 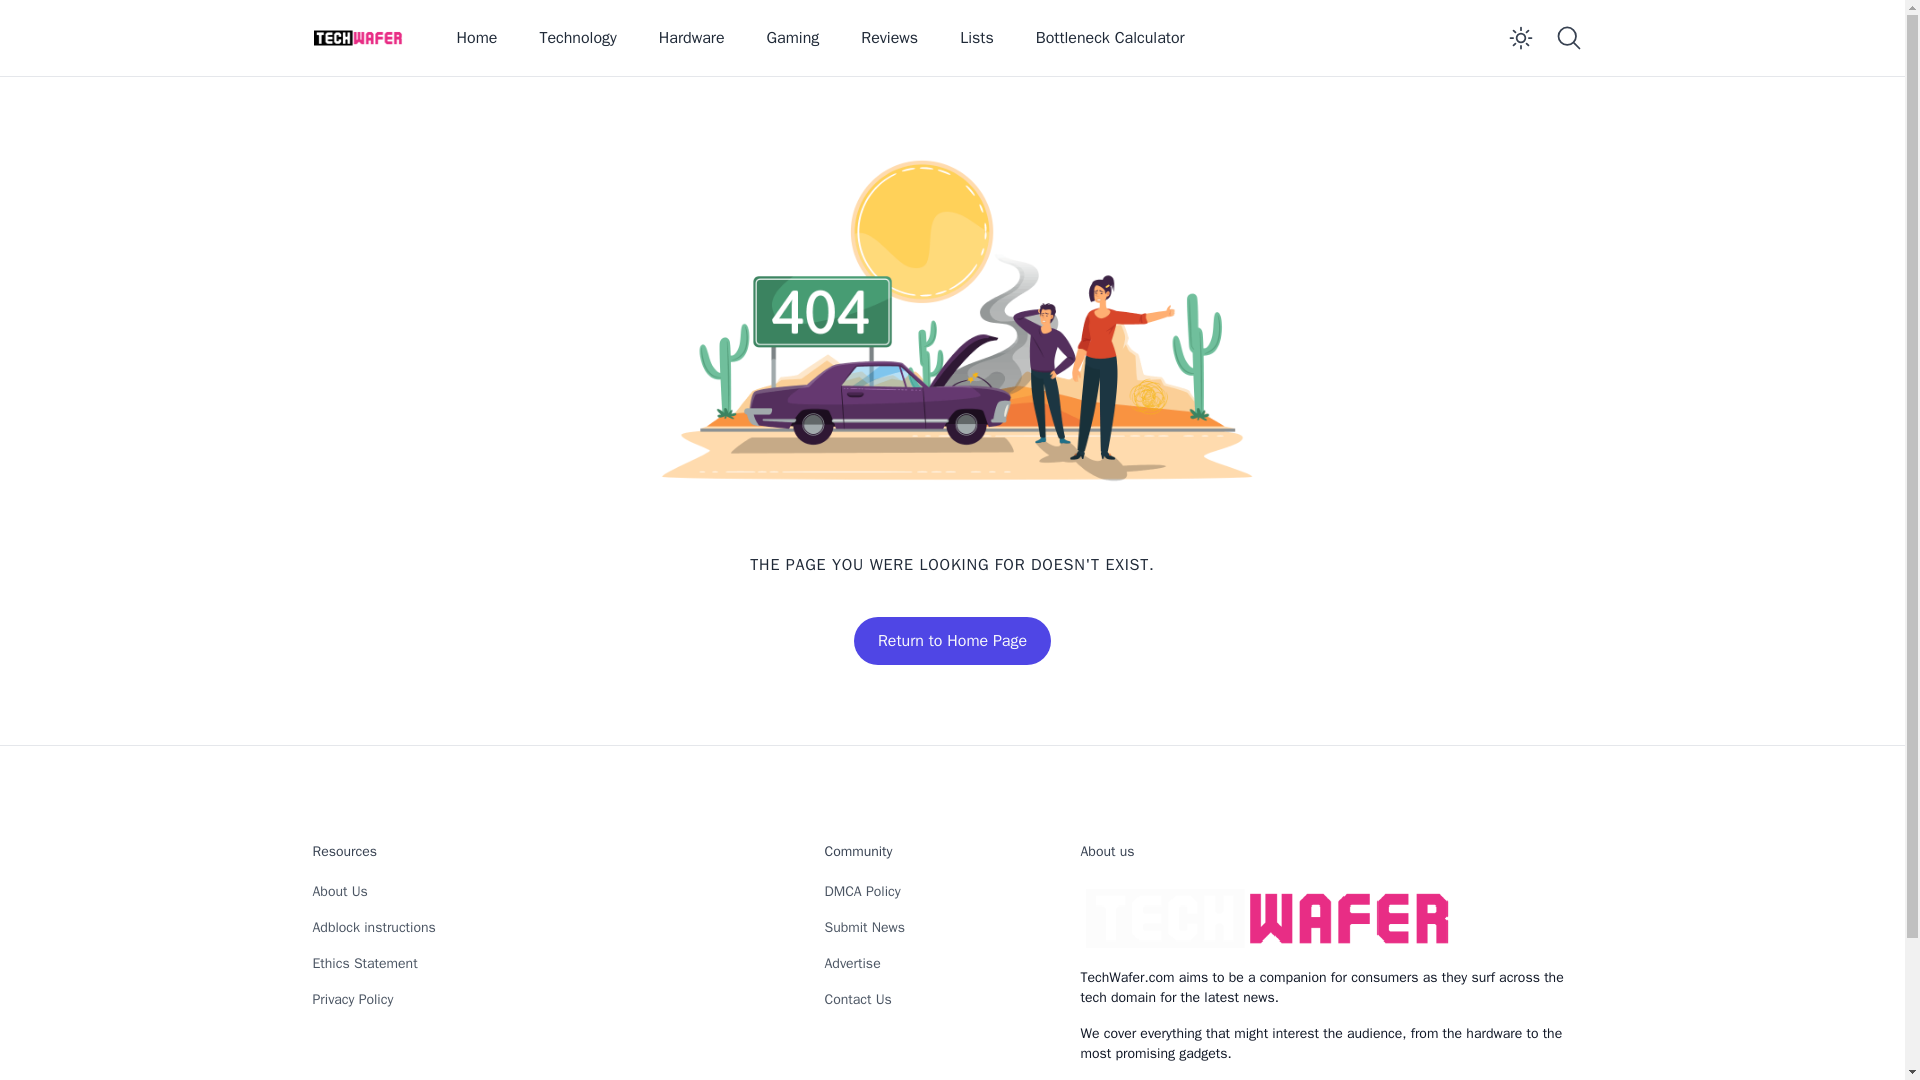 What do you see at coordinates (1110, 38) in the screenshot?
I see `Bottleneck Calculator` at bounding box center [1110, 38].